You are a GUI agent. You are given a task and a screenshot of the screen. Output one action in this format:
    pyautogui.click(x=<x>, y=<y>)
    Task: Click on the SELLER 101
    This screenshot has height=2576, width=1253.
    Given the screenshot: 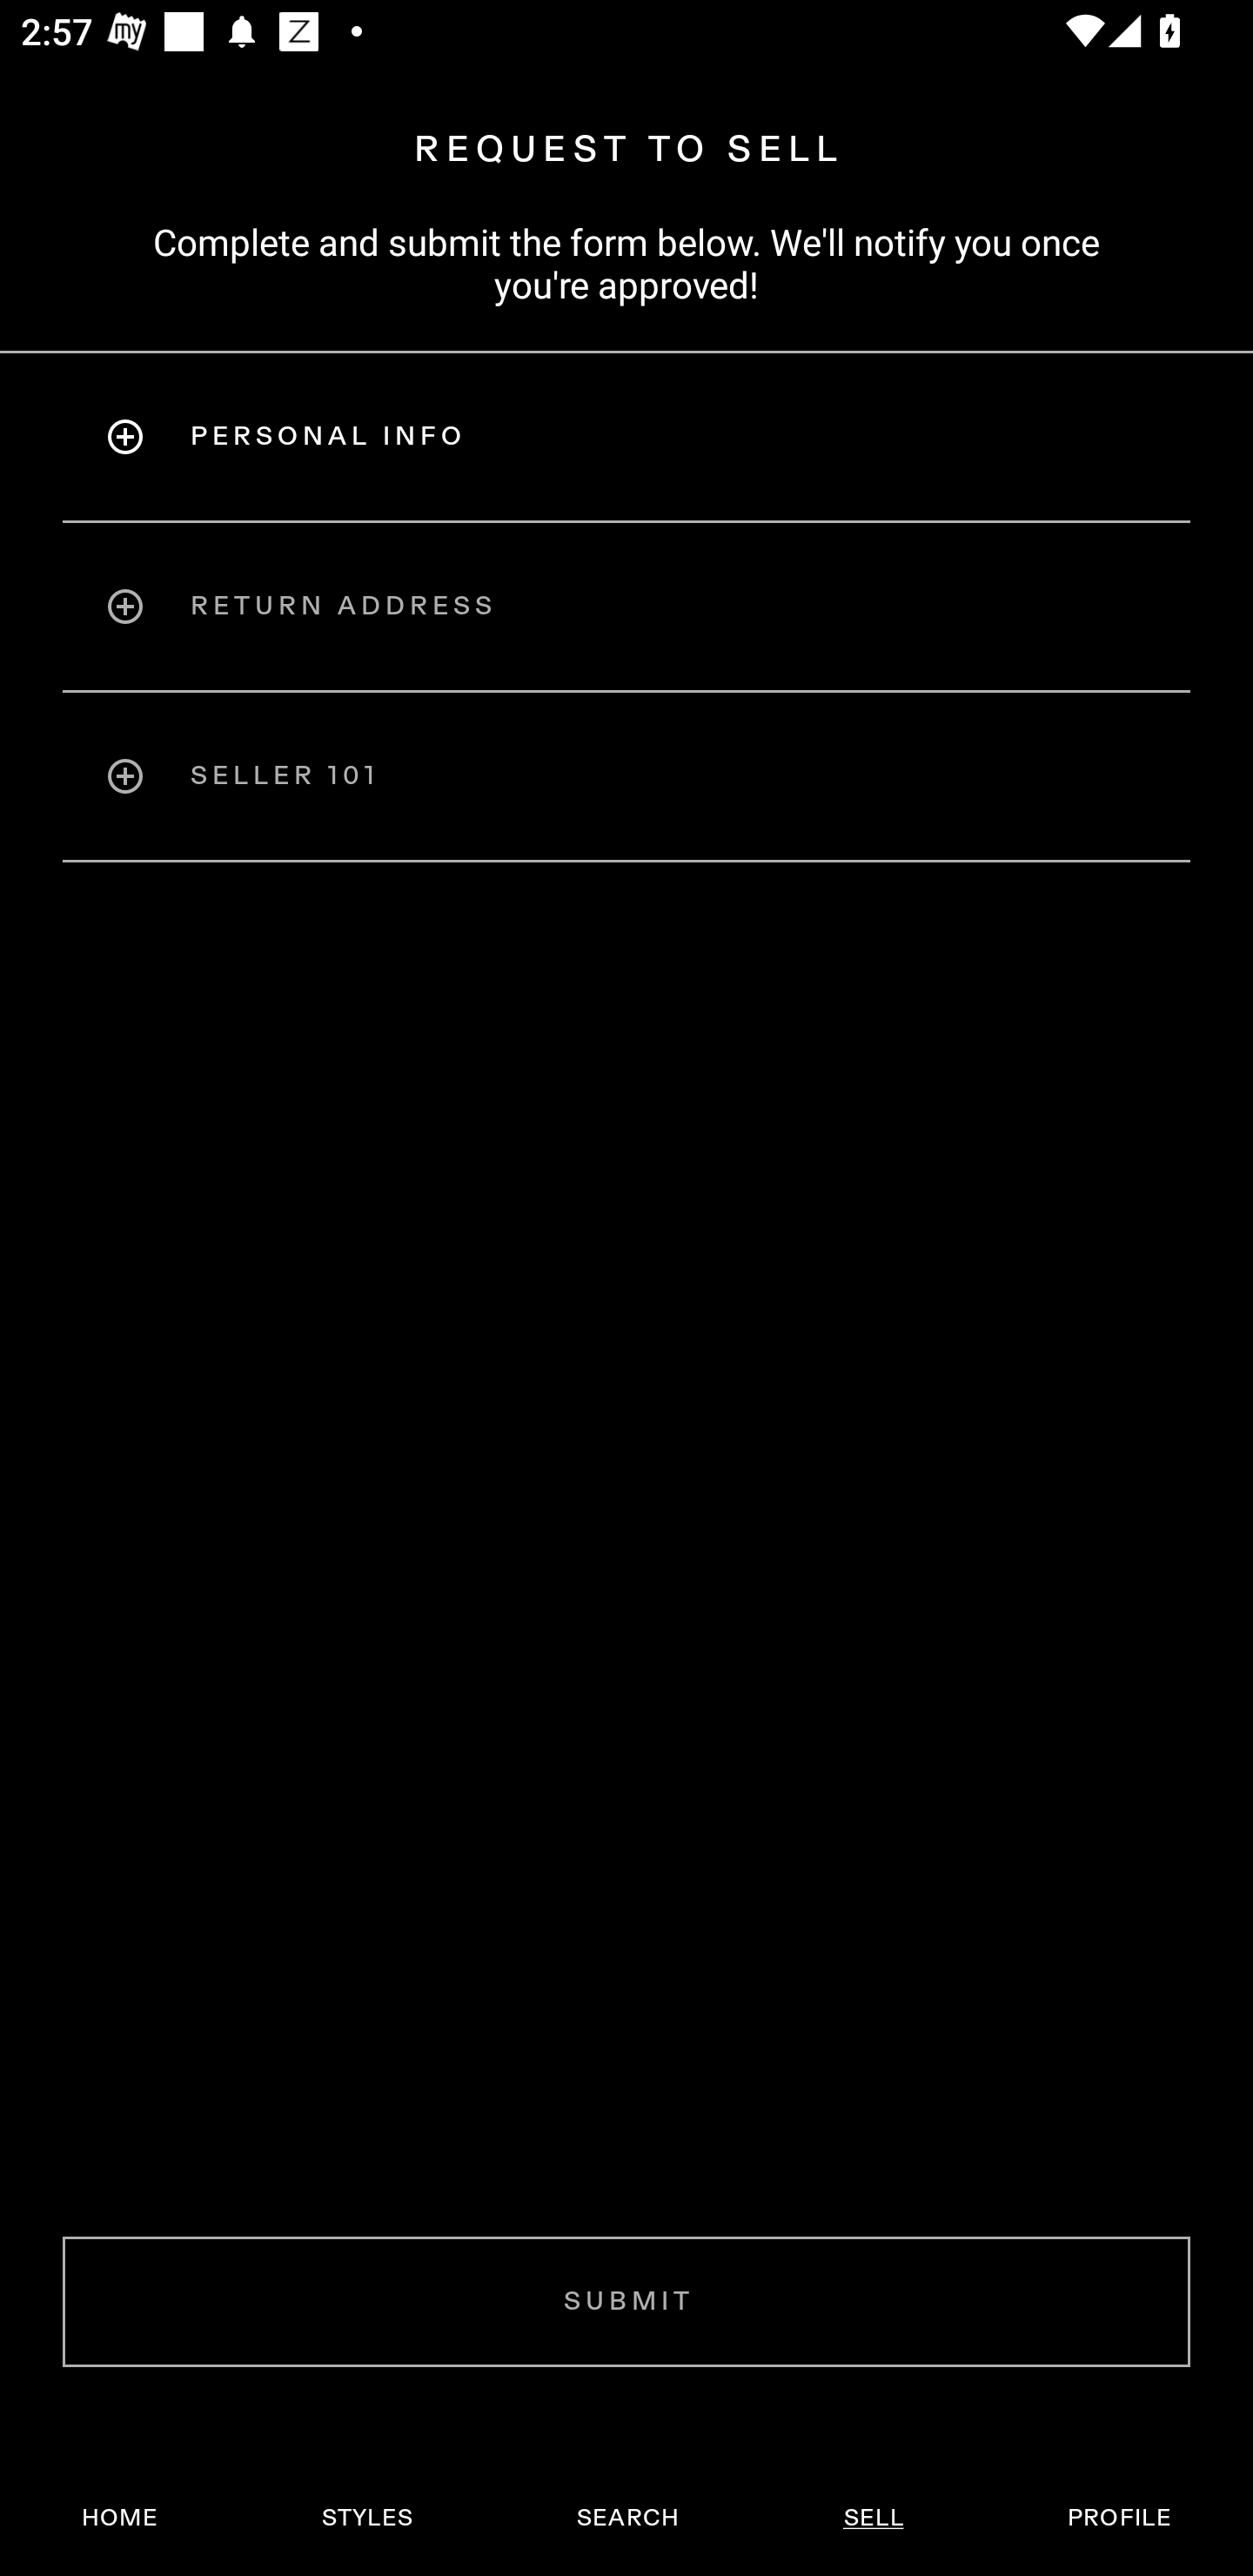 What is the action you would take?
    pyautogui.click(x=626, y=776)
    